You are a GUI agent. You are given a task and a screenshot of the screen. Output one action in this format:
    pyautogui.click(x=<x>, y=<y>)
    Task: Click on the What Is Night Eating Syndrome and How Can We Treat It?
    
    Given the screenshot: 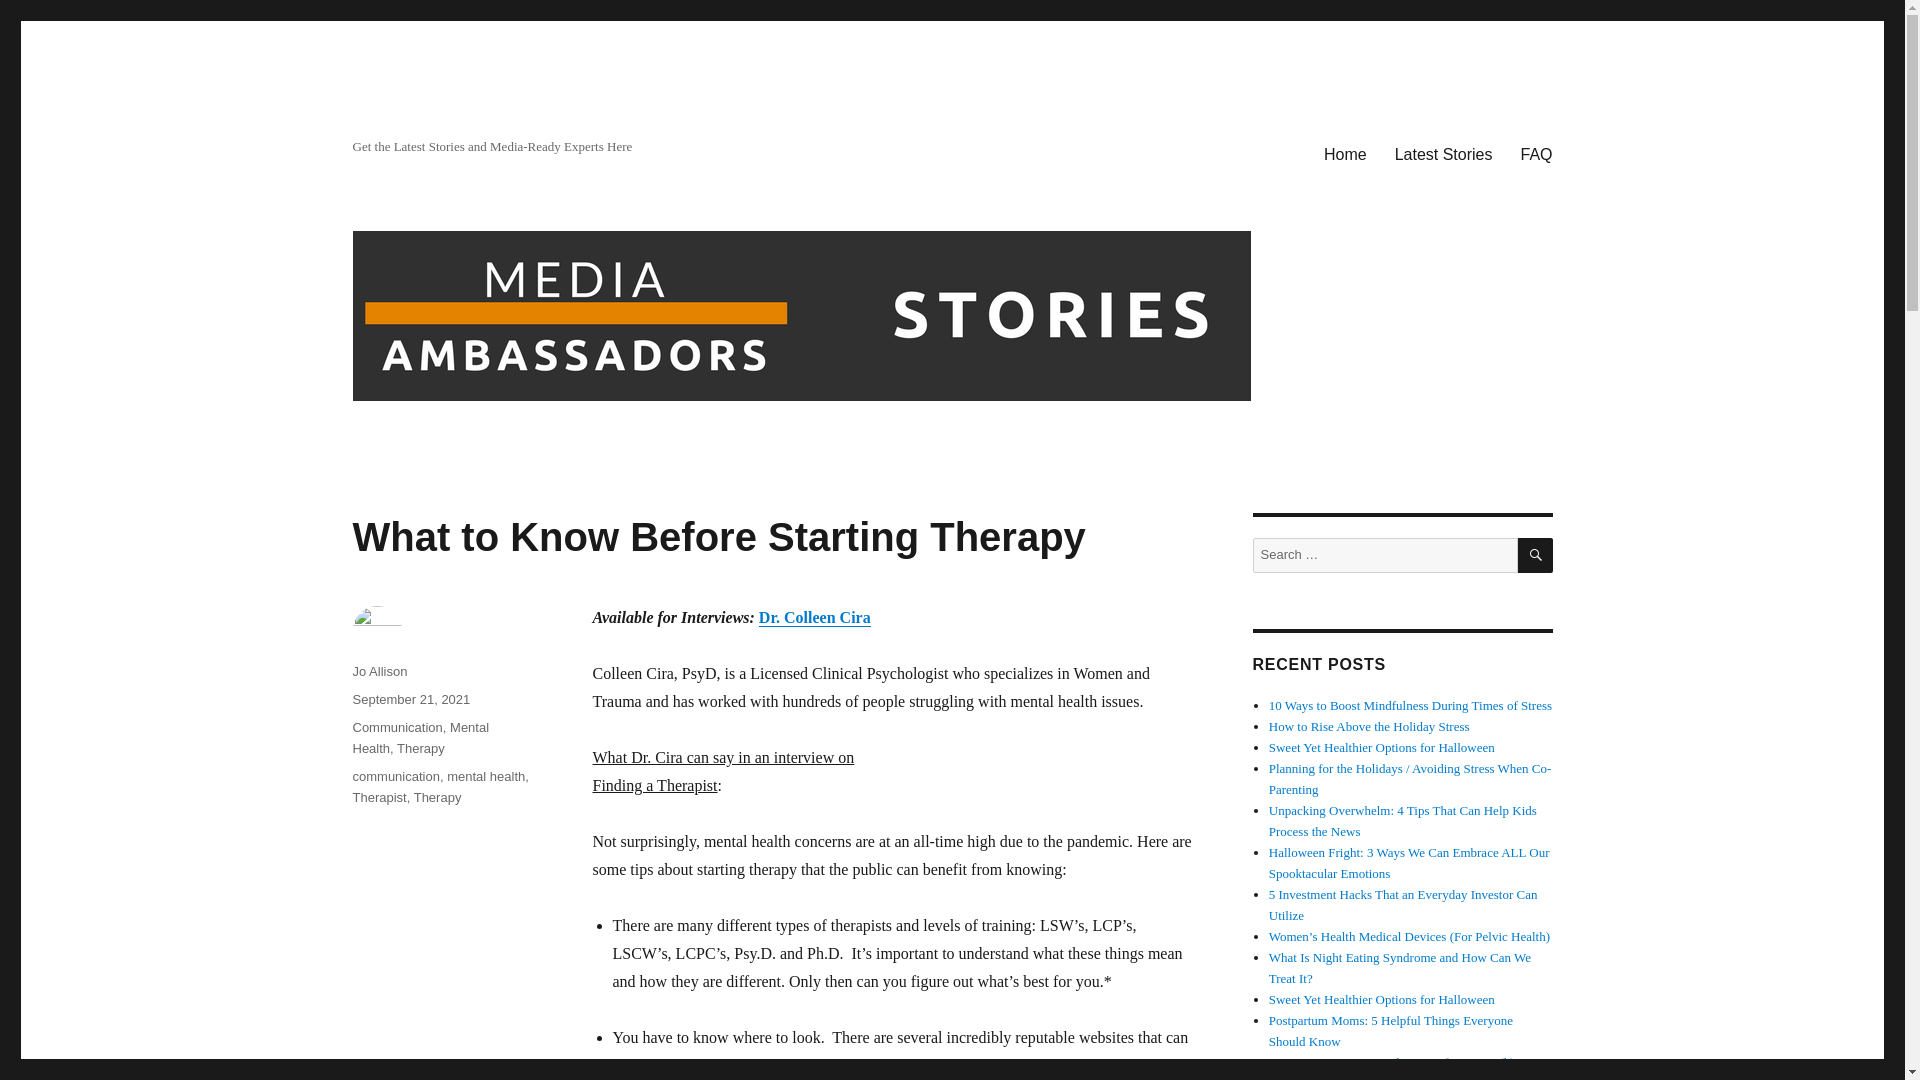 What is the action you would take?
    pyautogui.click(x=1400, y=968)
    